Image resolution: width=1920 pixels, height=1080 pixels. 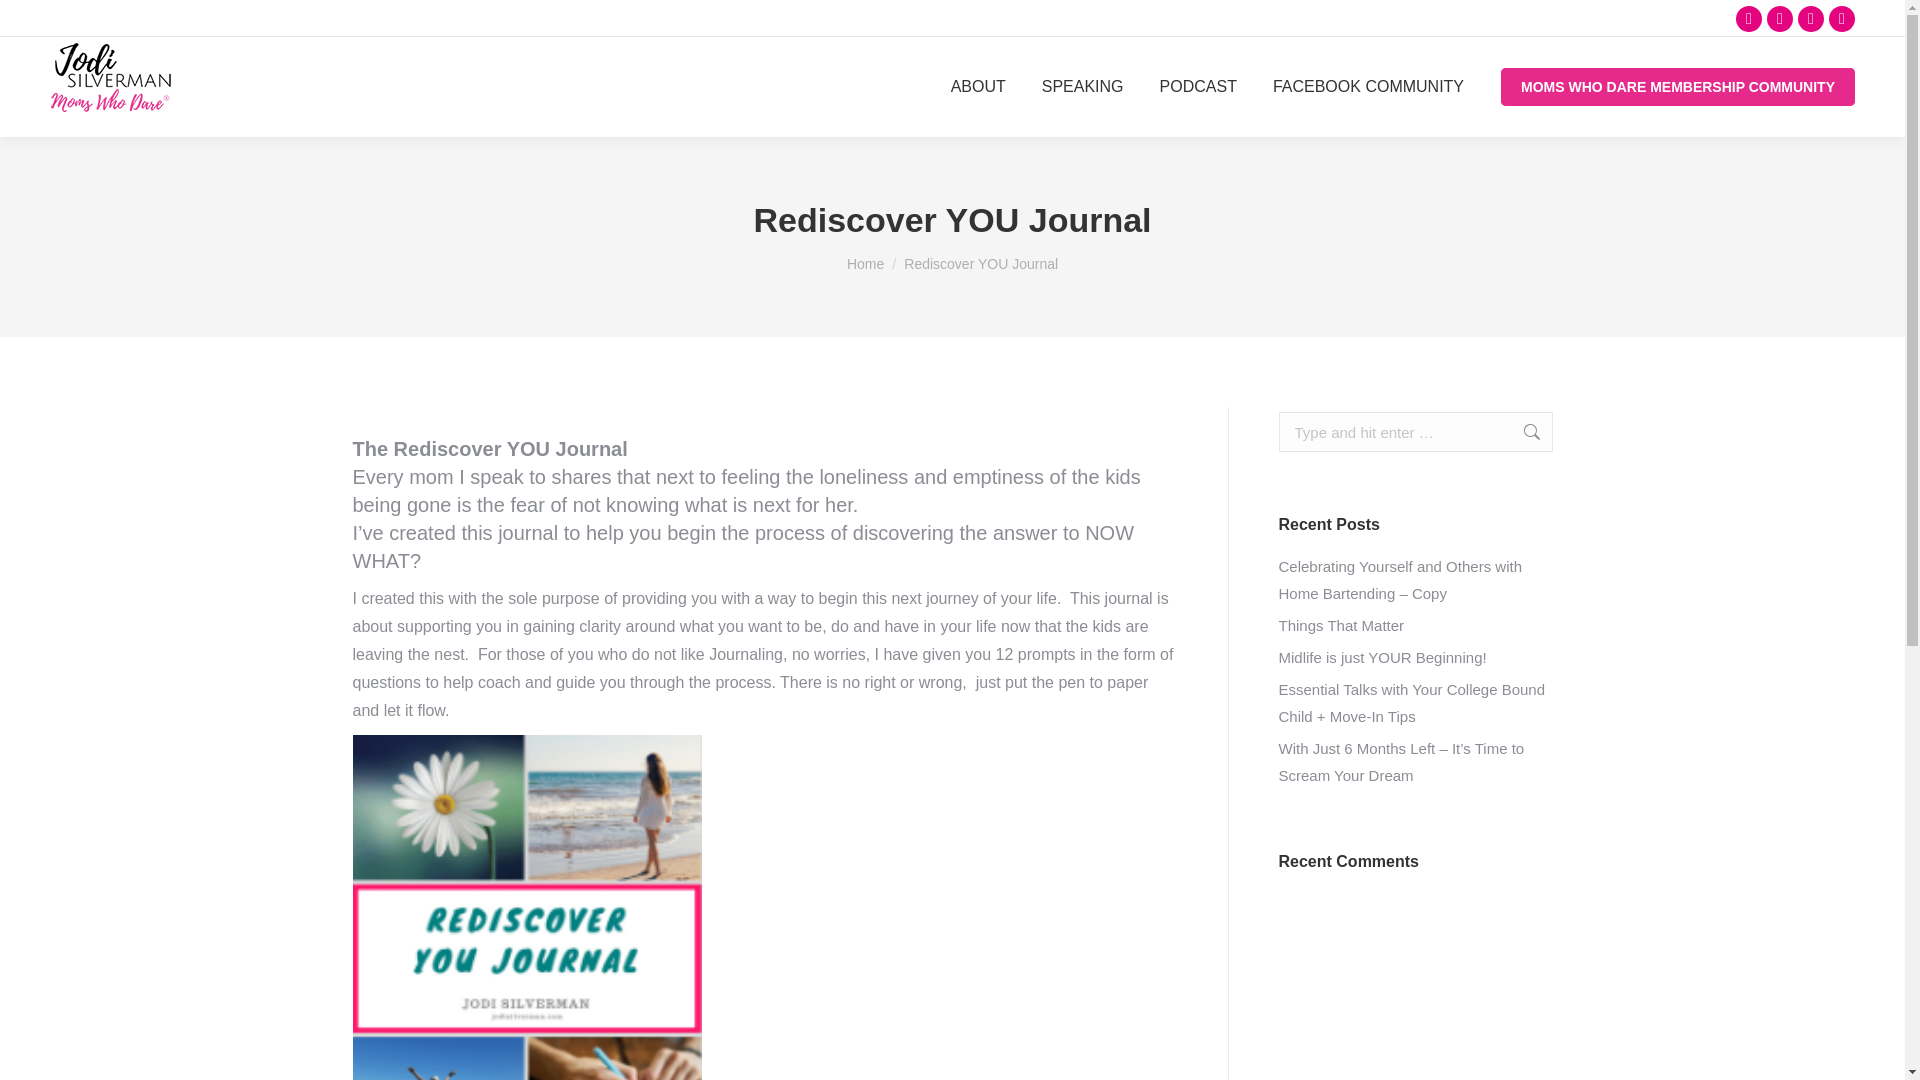 I want to click on SPEAKING, so click(x=1083, y=86).